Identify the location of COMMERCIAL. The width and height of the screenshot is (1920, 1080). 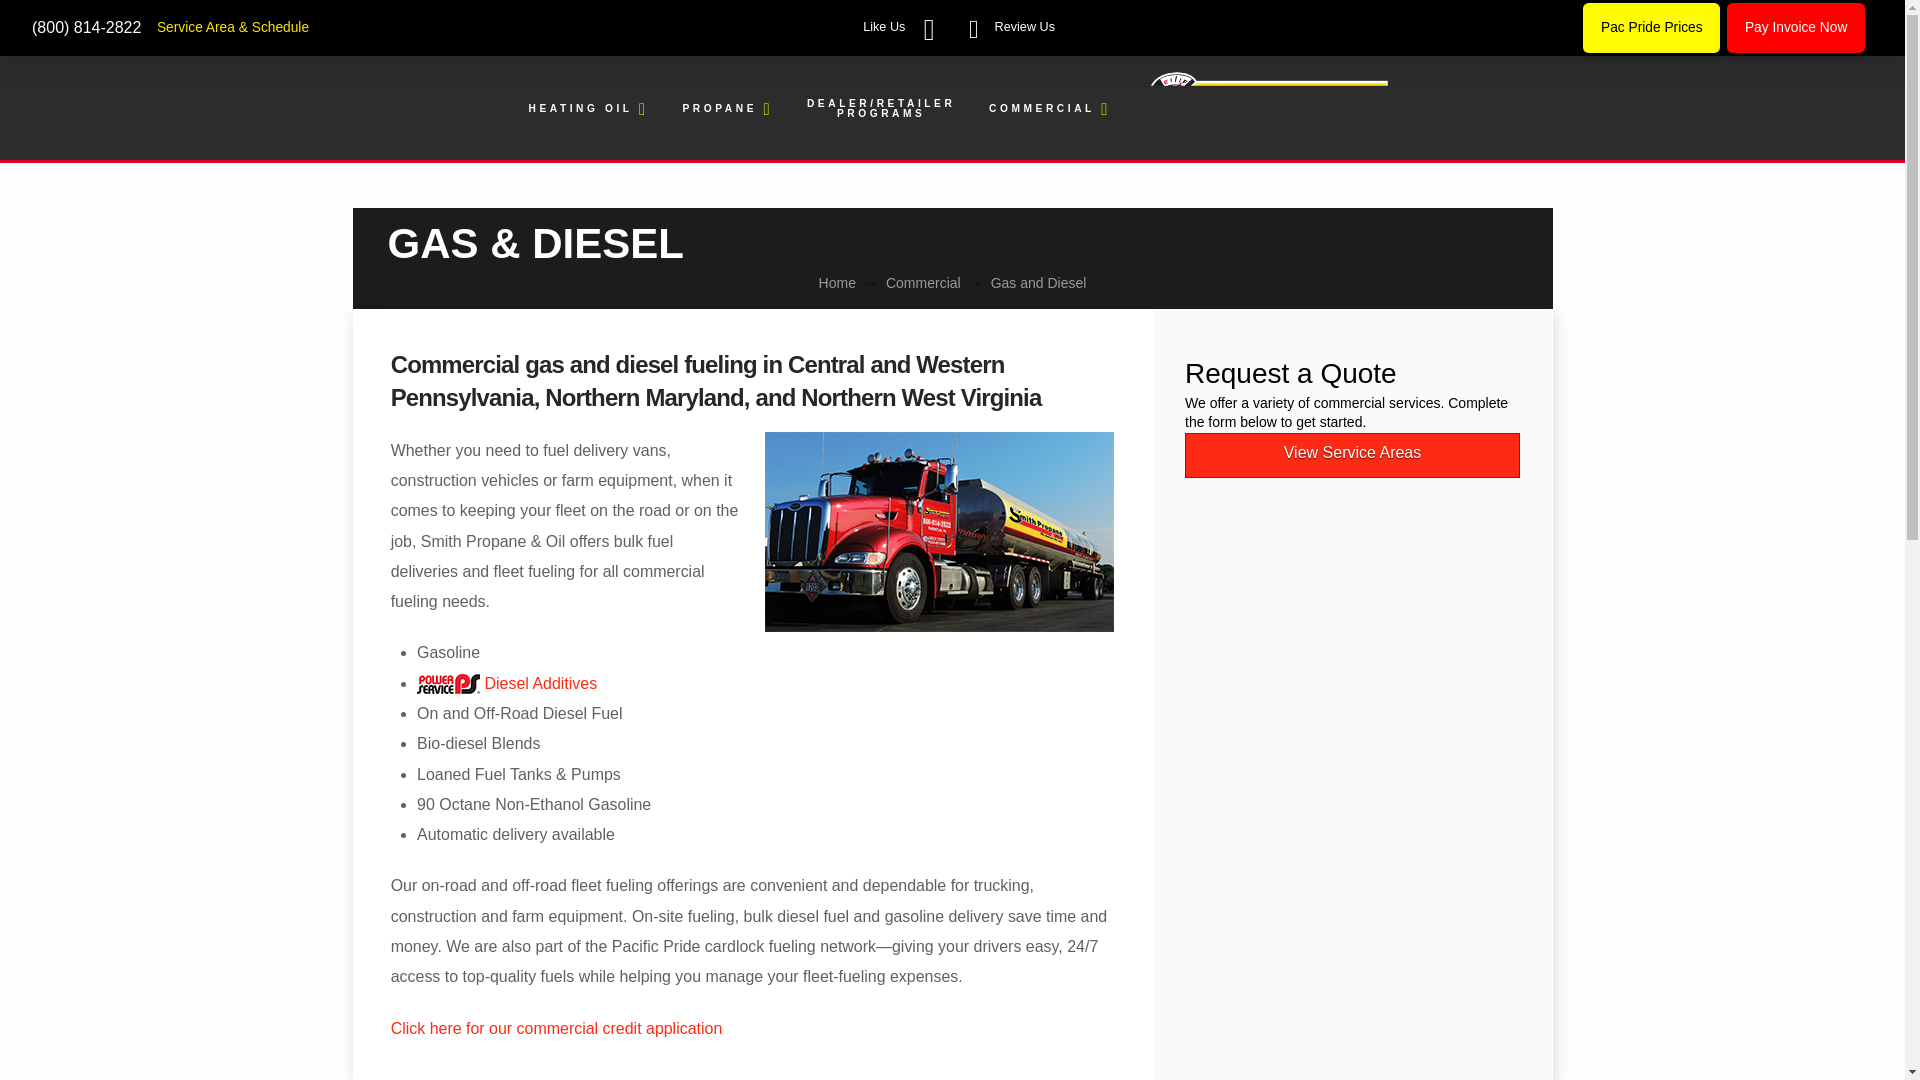
(1047, 110).